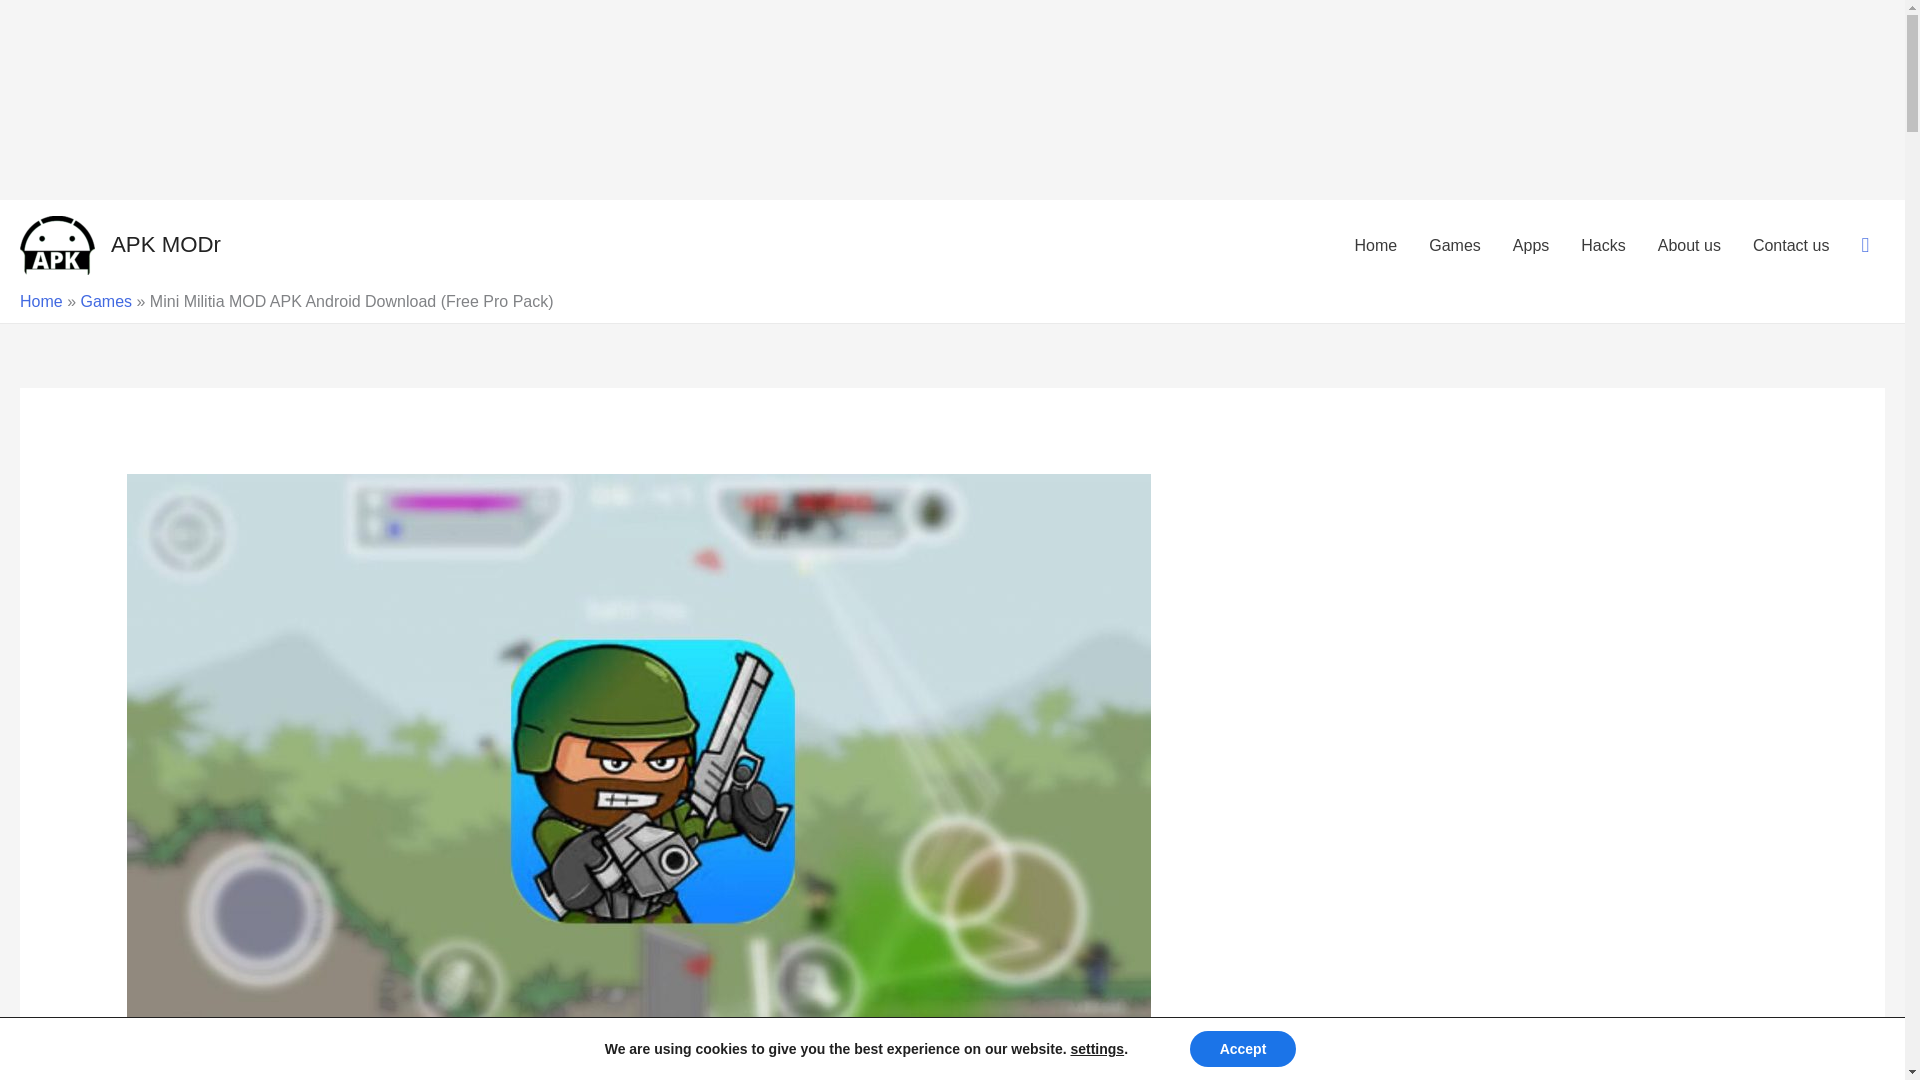  Describe the element at coordinates (1455, 244) in the screenshot. I see `Games` at that location.